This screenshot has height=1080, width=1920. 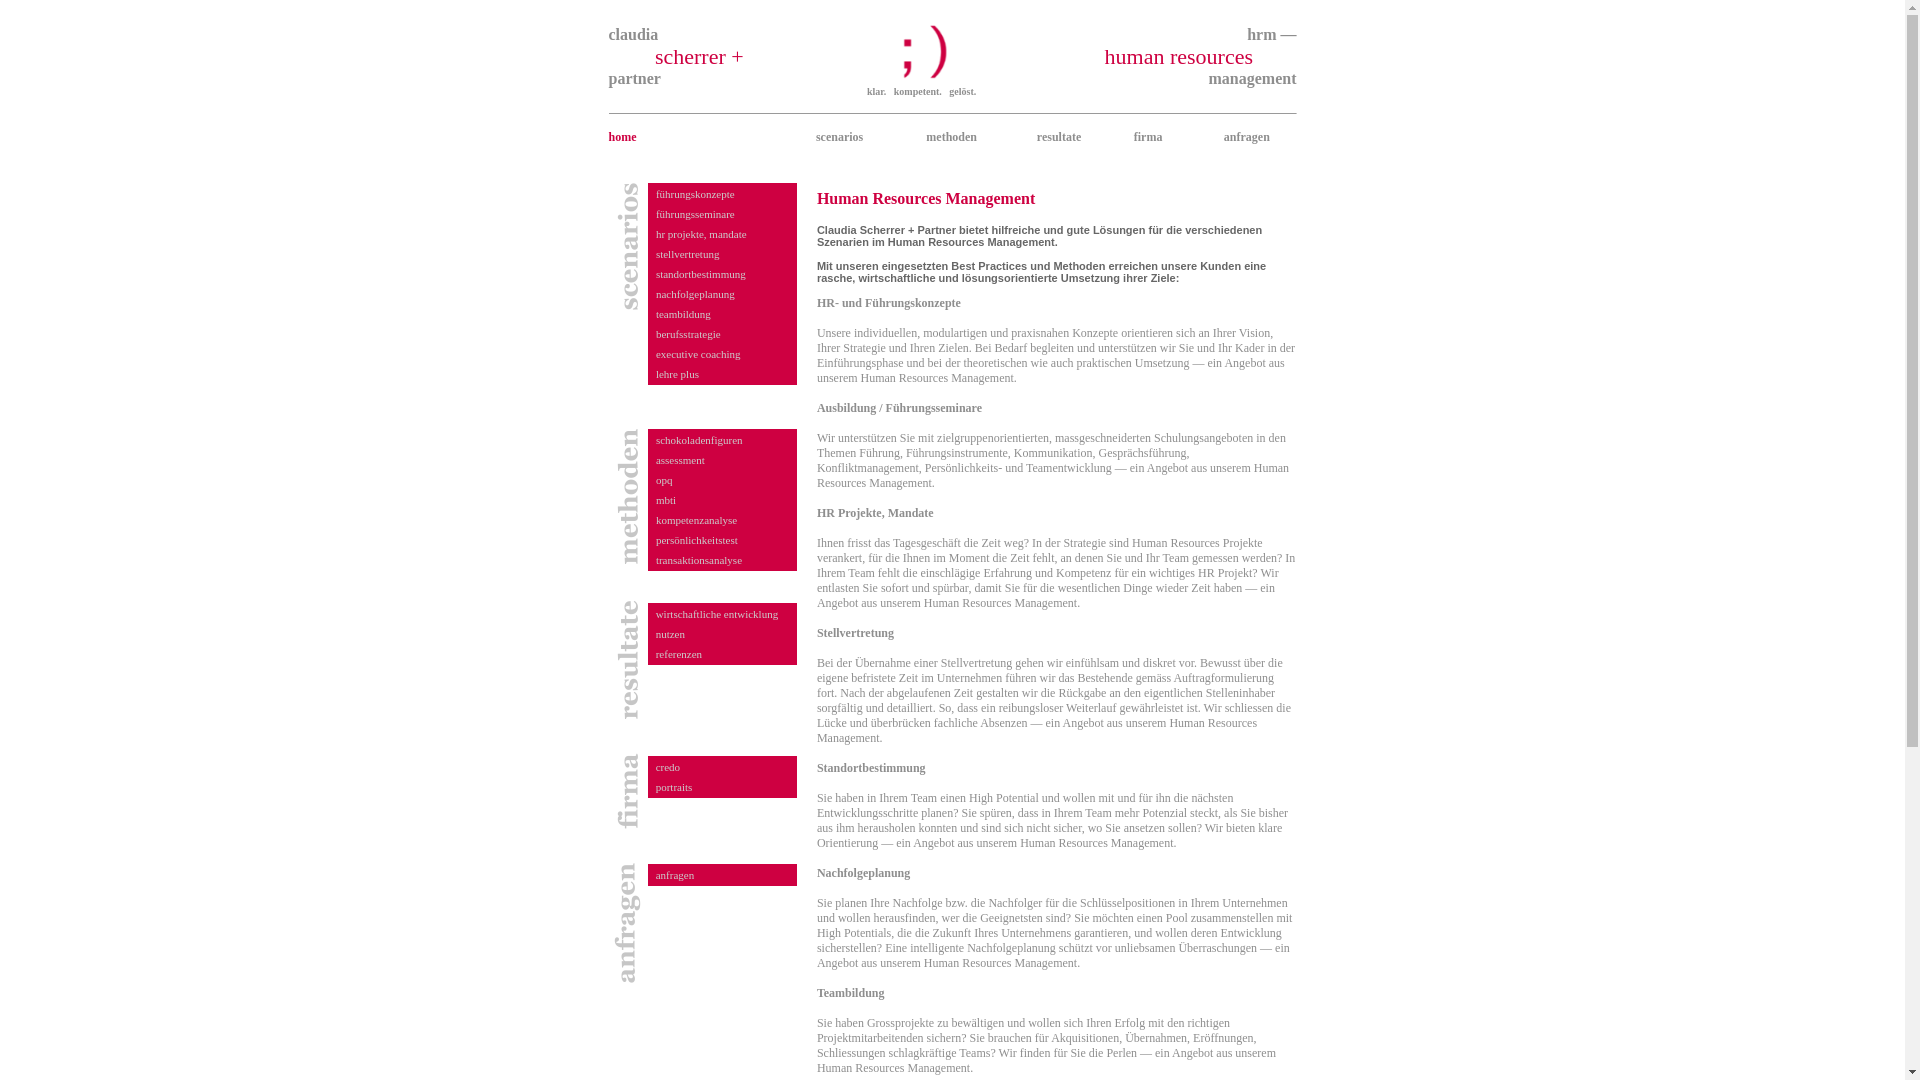 I want to click on Standortbestimmung, so click(x=872, y=776).